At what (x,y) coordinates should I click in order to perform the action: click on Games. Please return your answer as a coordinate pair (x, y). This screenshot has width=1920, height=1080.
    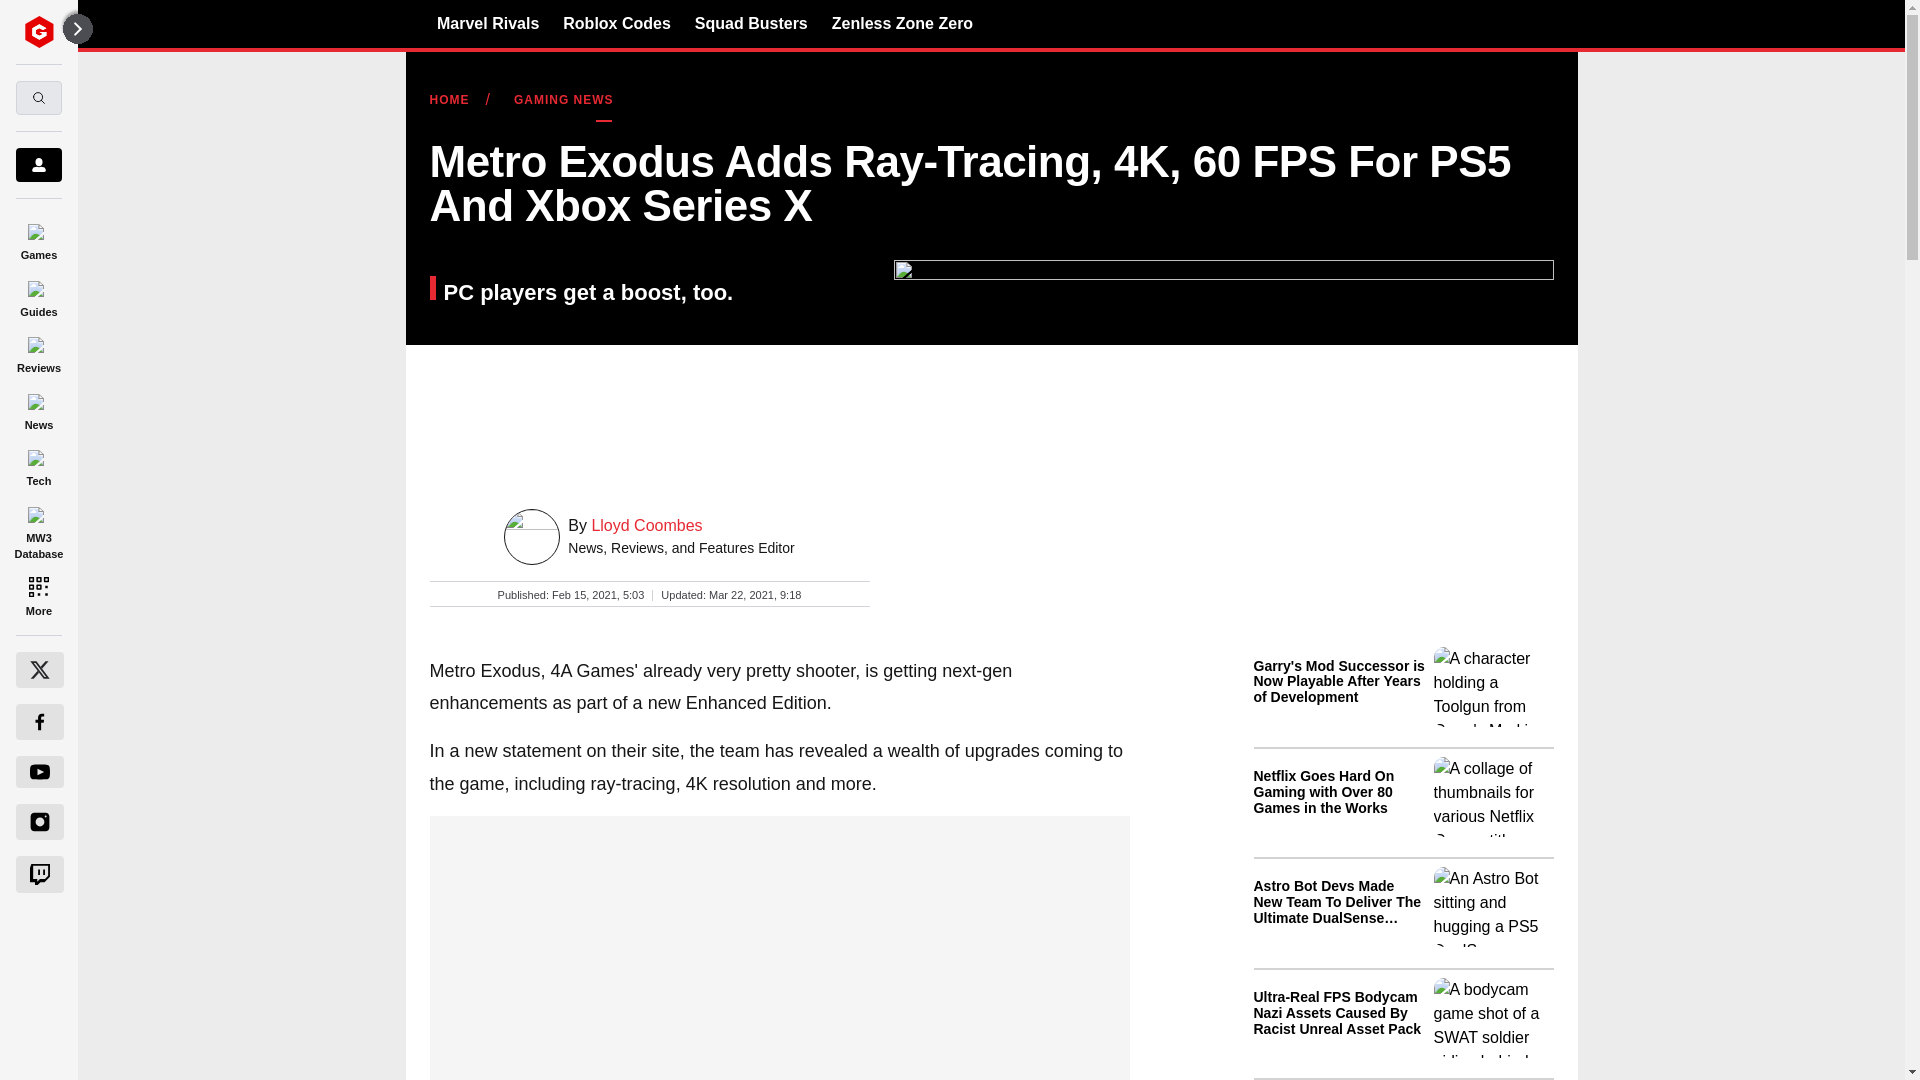
    Looking at the image, I should click on (38, 238).